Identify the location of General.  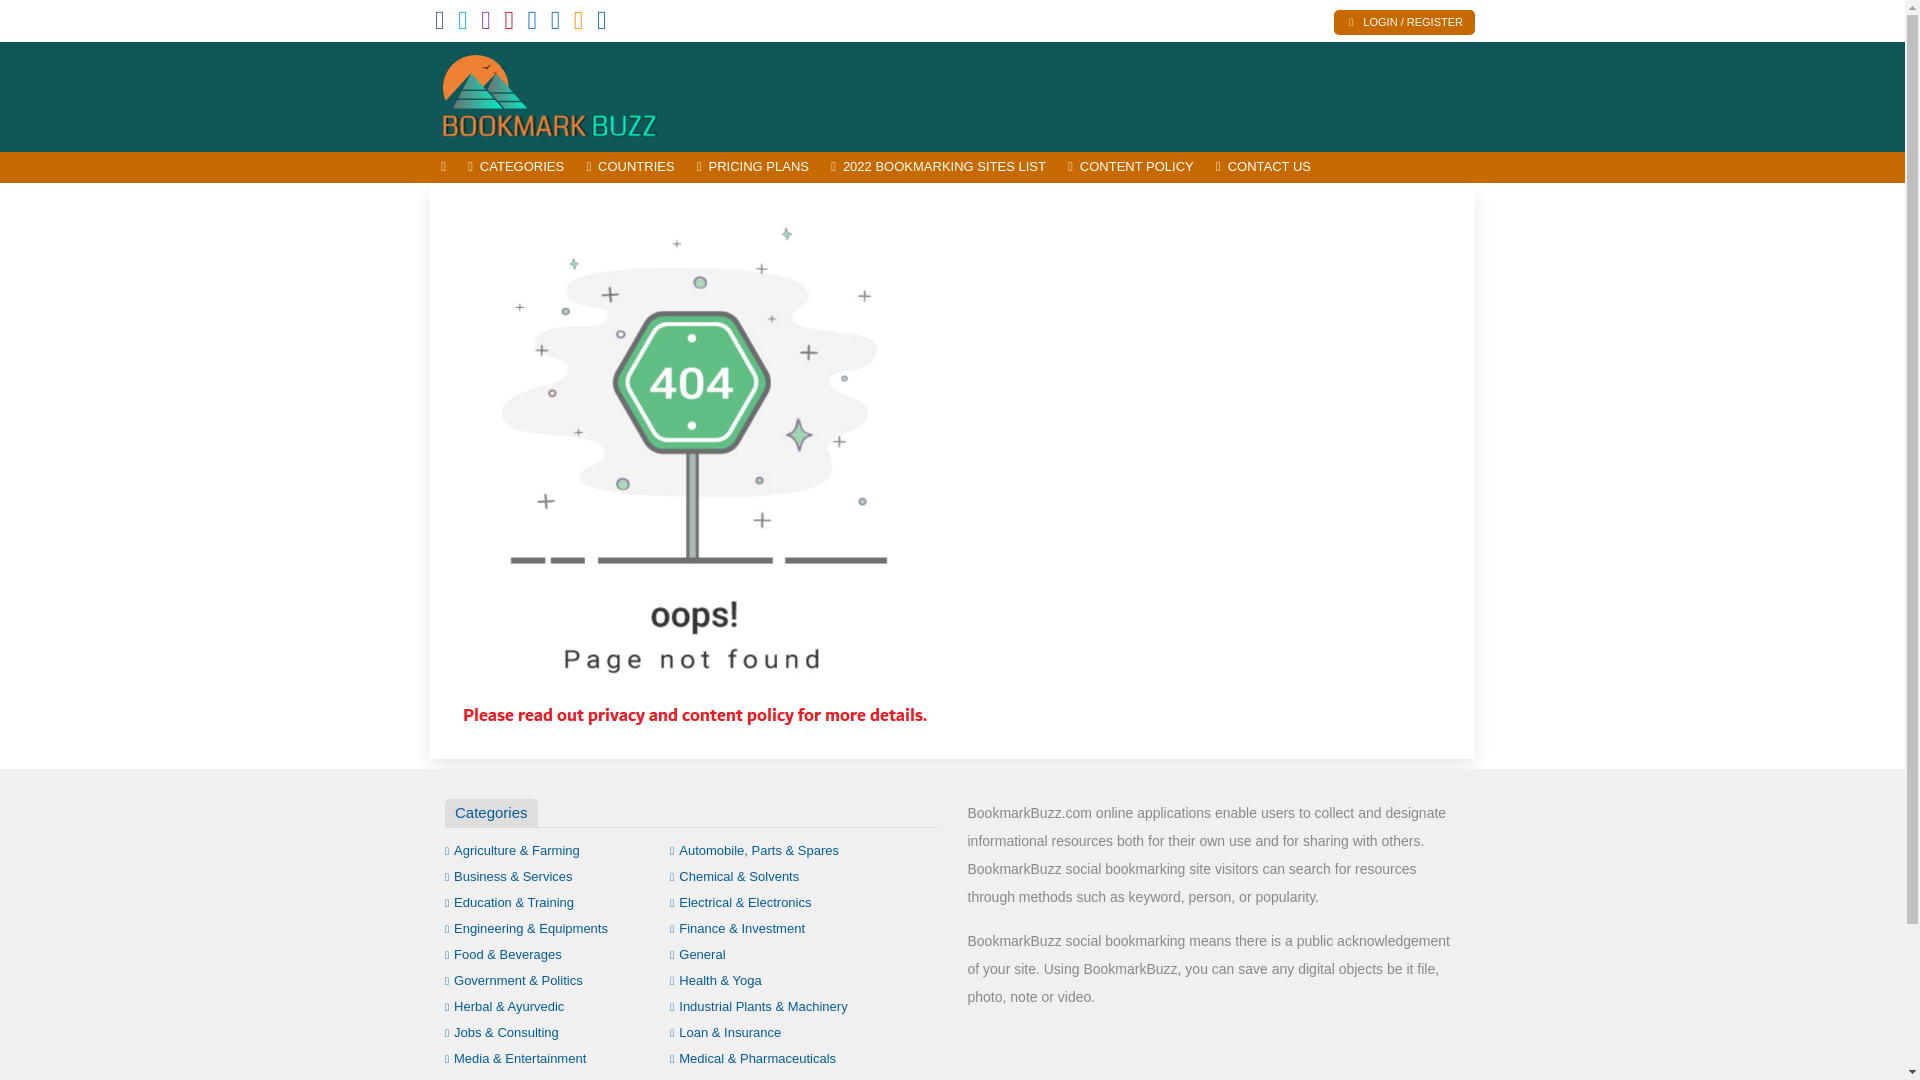
(698, 954).